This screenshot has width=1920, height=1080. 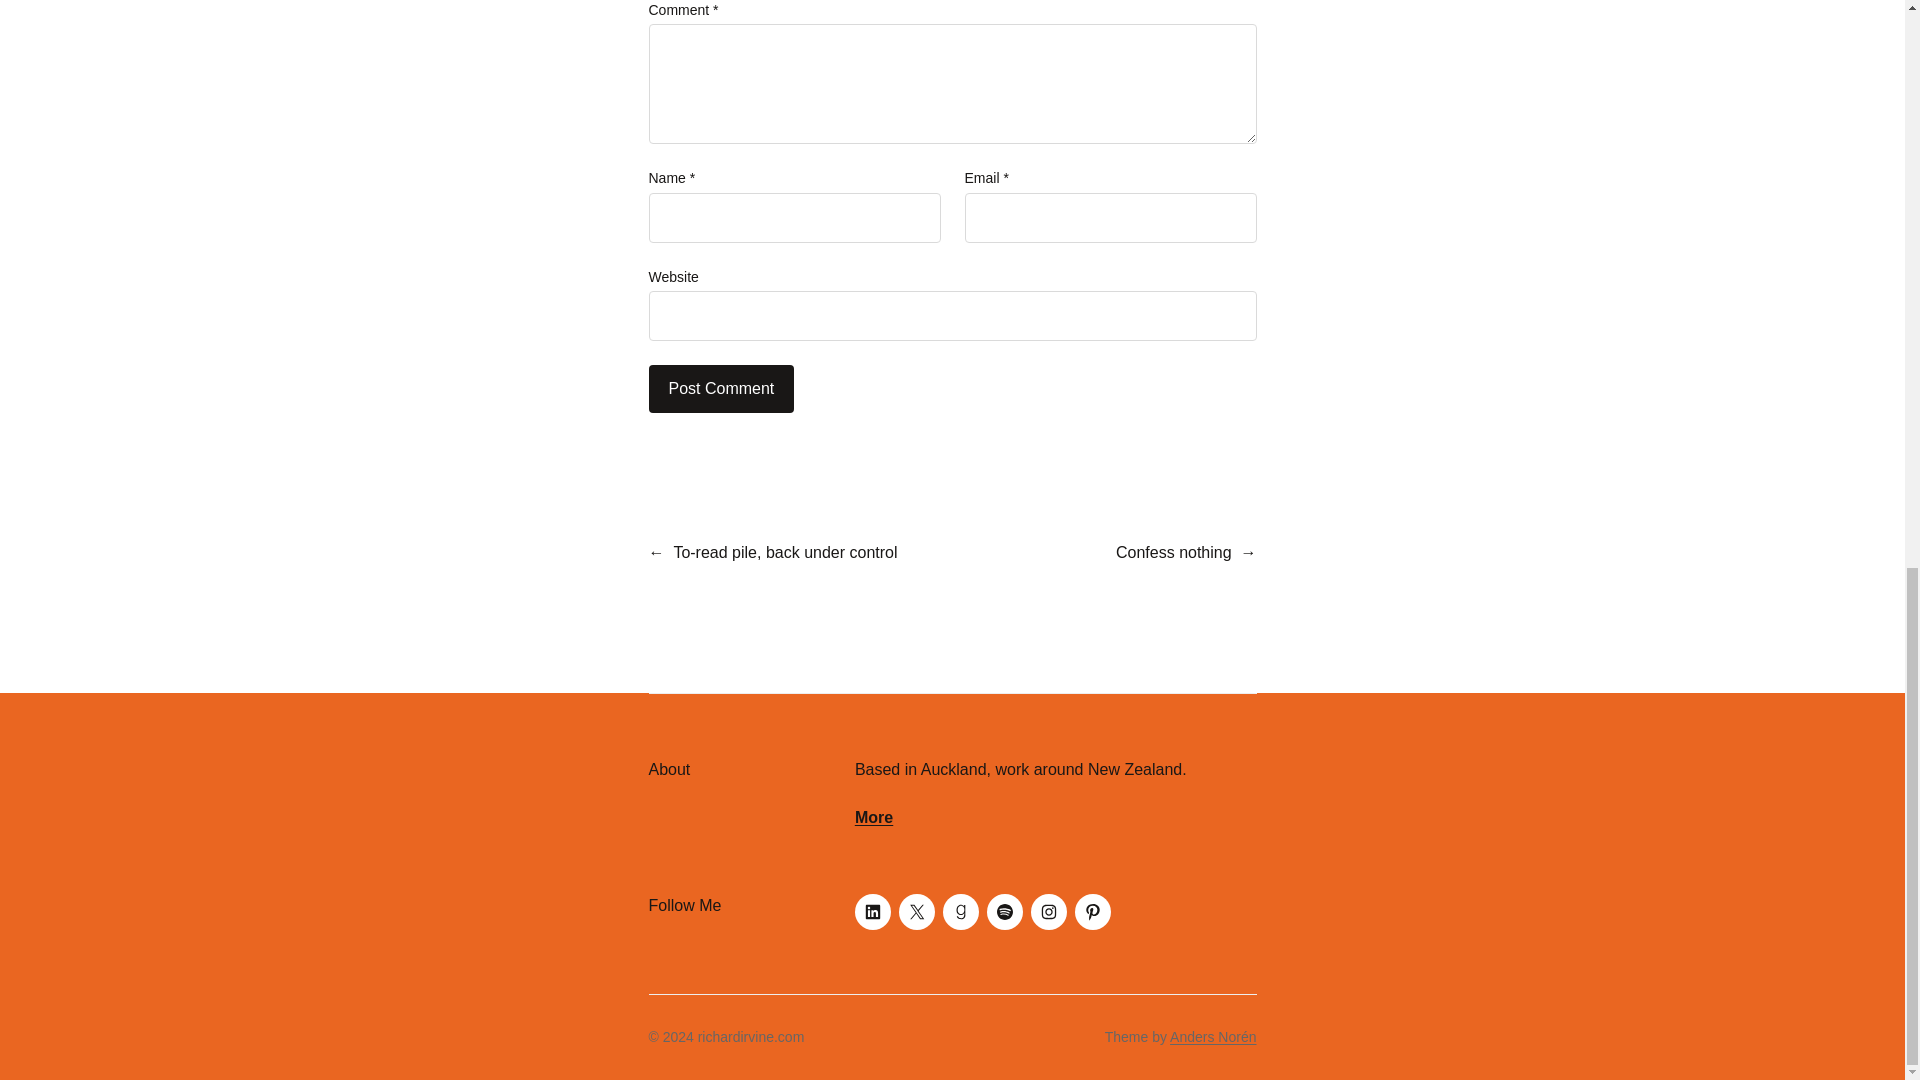 What do you see at coordinates (721, 388) in the screenshot?
I see `Post Comment` at bounding box center [721, 388].